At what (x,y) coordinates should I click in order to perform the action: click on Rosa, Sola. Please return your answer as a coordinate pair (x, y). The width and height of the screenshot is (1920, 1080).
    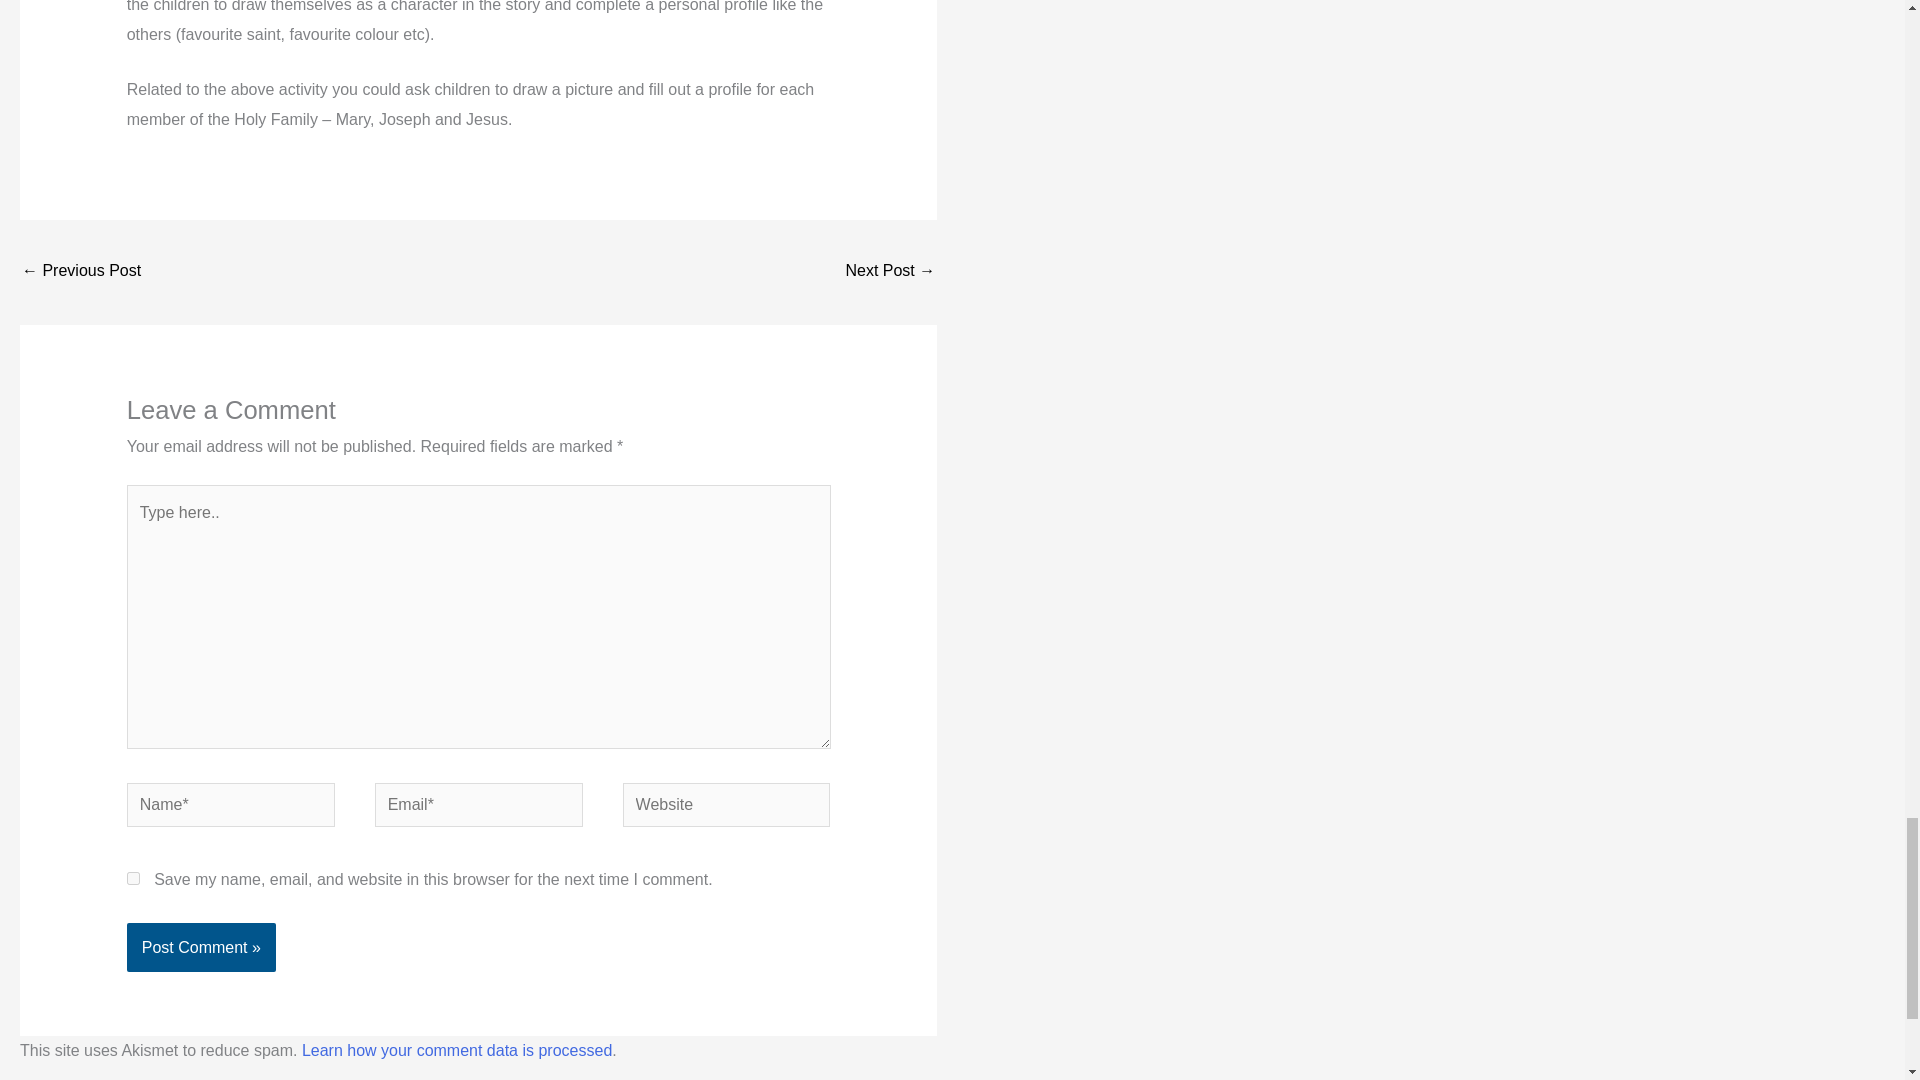
    Looking at the image, I should click on (890, 272).